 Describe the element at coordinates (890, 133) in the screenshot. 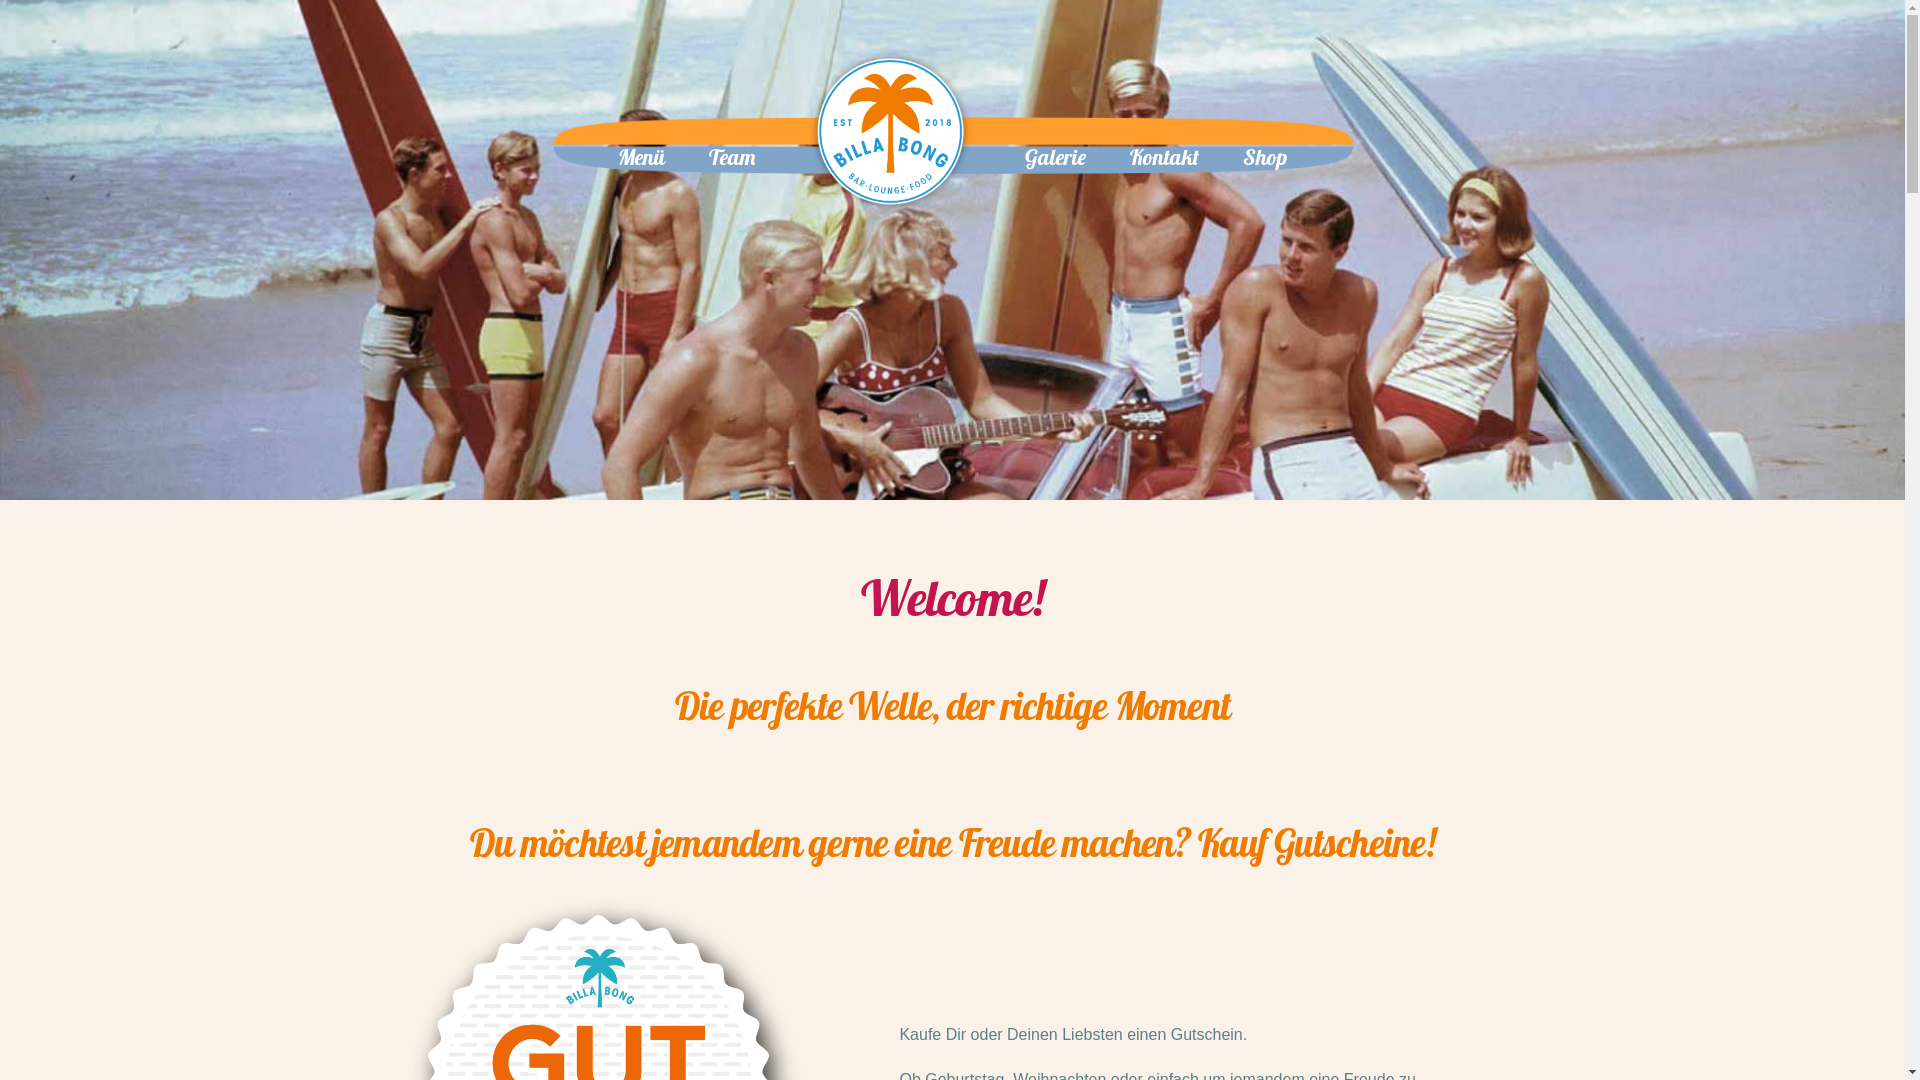

I see `Billabong Bar` at that location.